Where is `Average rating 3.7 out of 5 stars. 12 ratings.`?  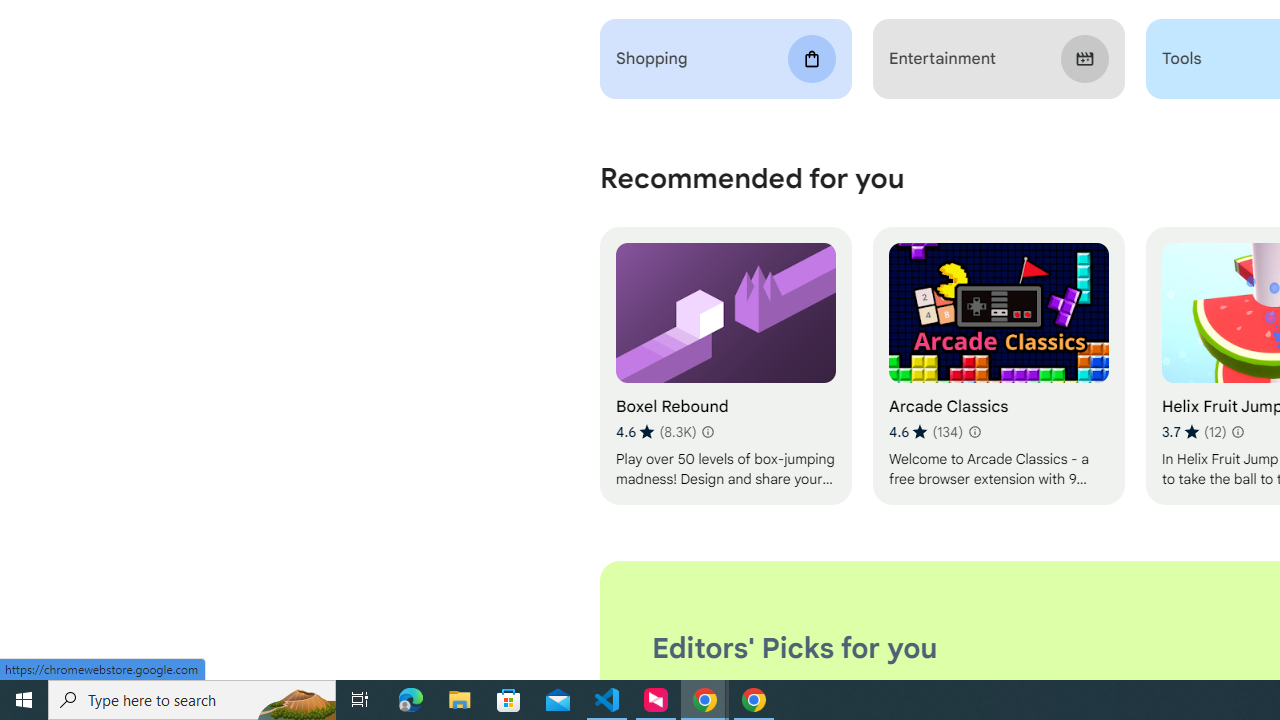
Average rating 3.7 out of 5 stars. 12 ratings. is located at coordinates (1194, 432).